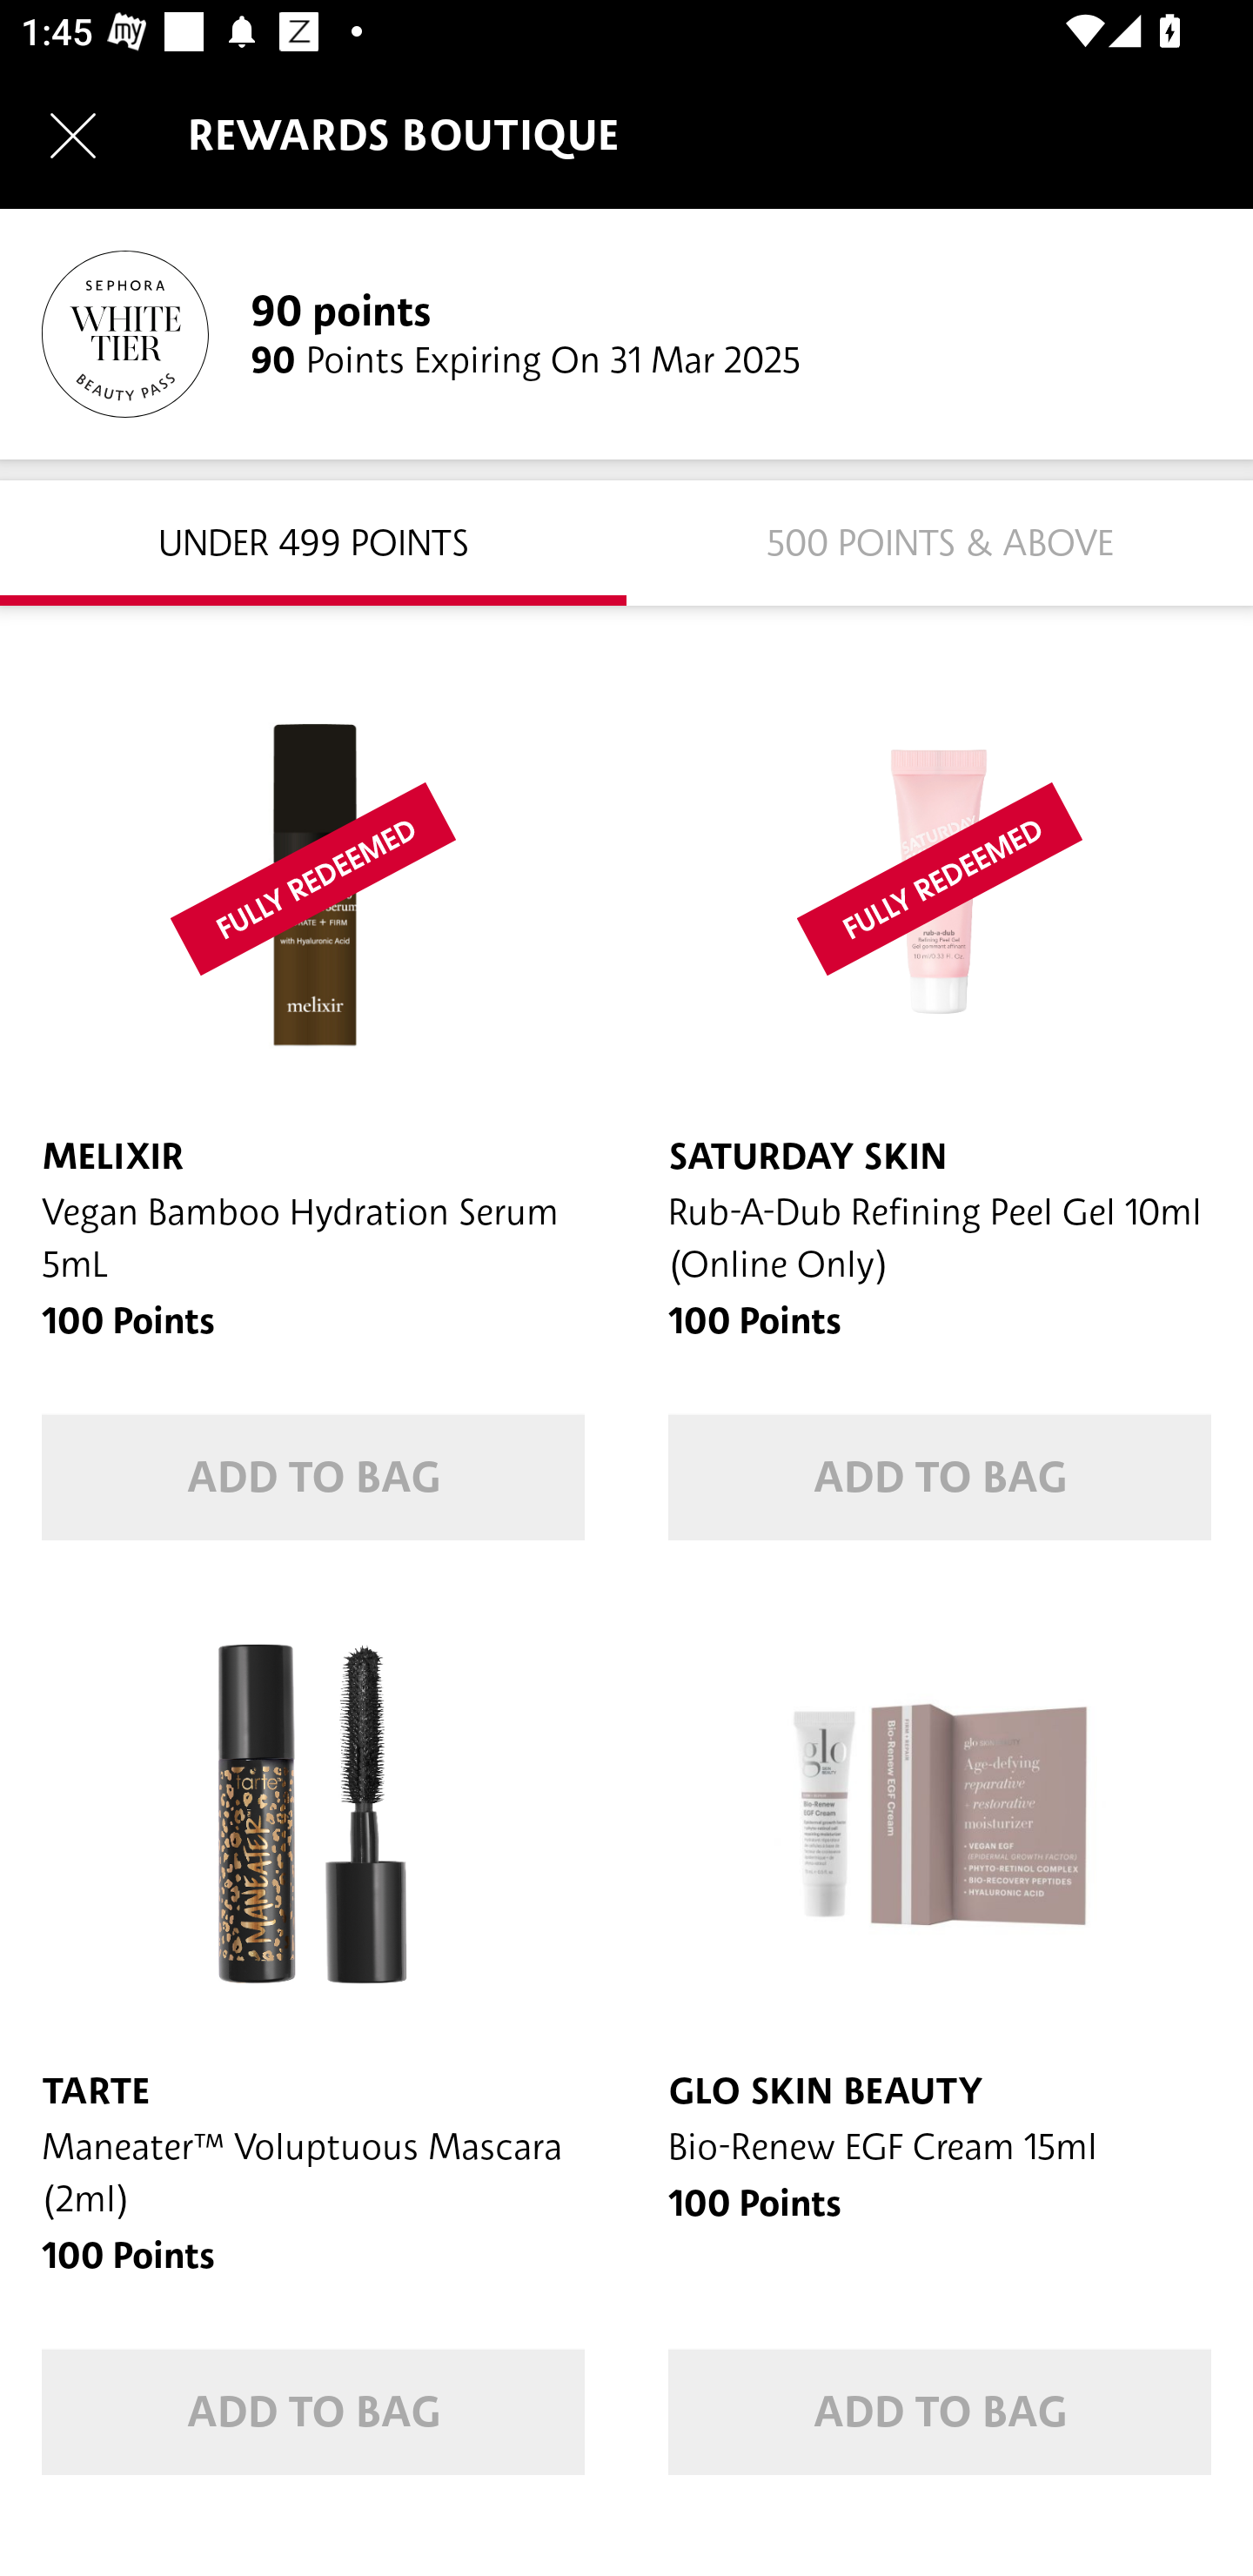  What do you see at coordinates (313, 1478) in the screenshot?
I see `ADD TO BAG` at bounding box center [313, 1478].